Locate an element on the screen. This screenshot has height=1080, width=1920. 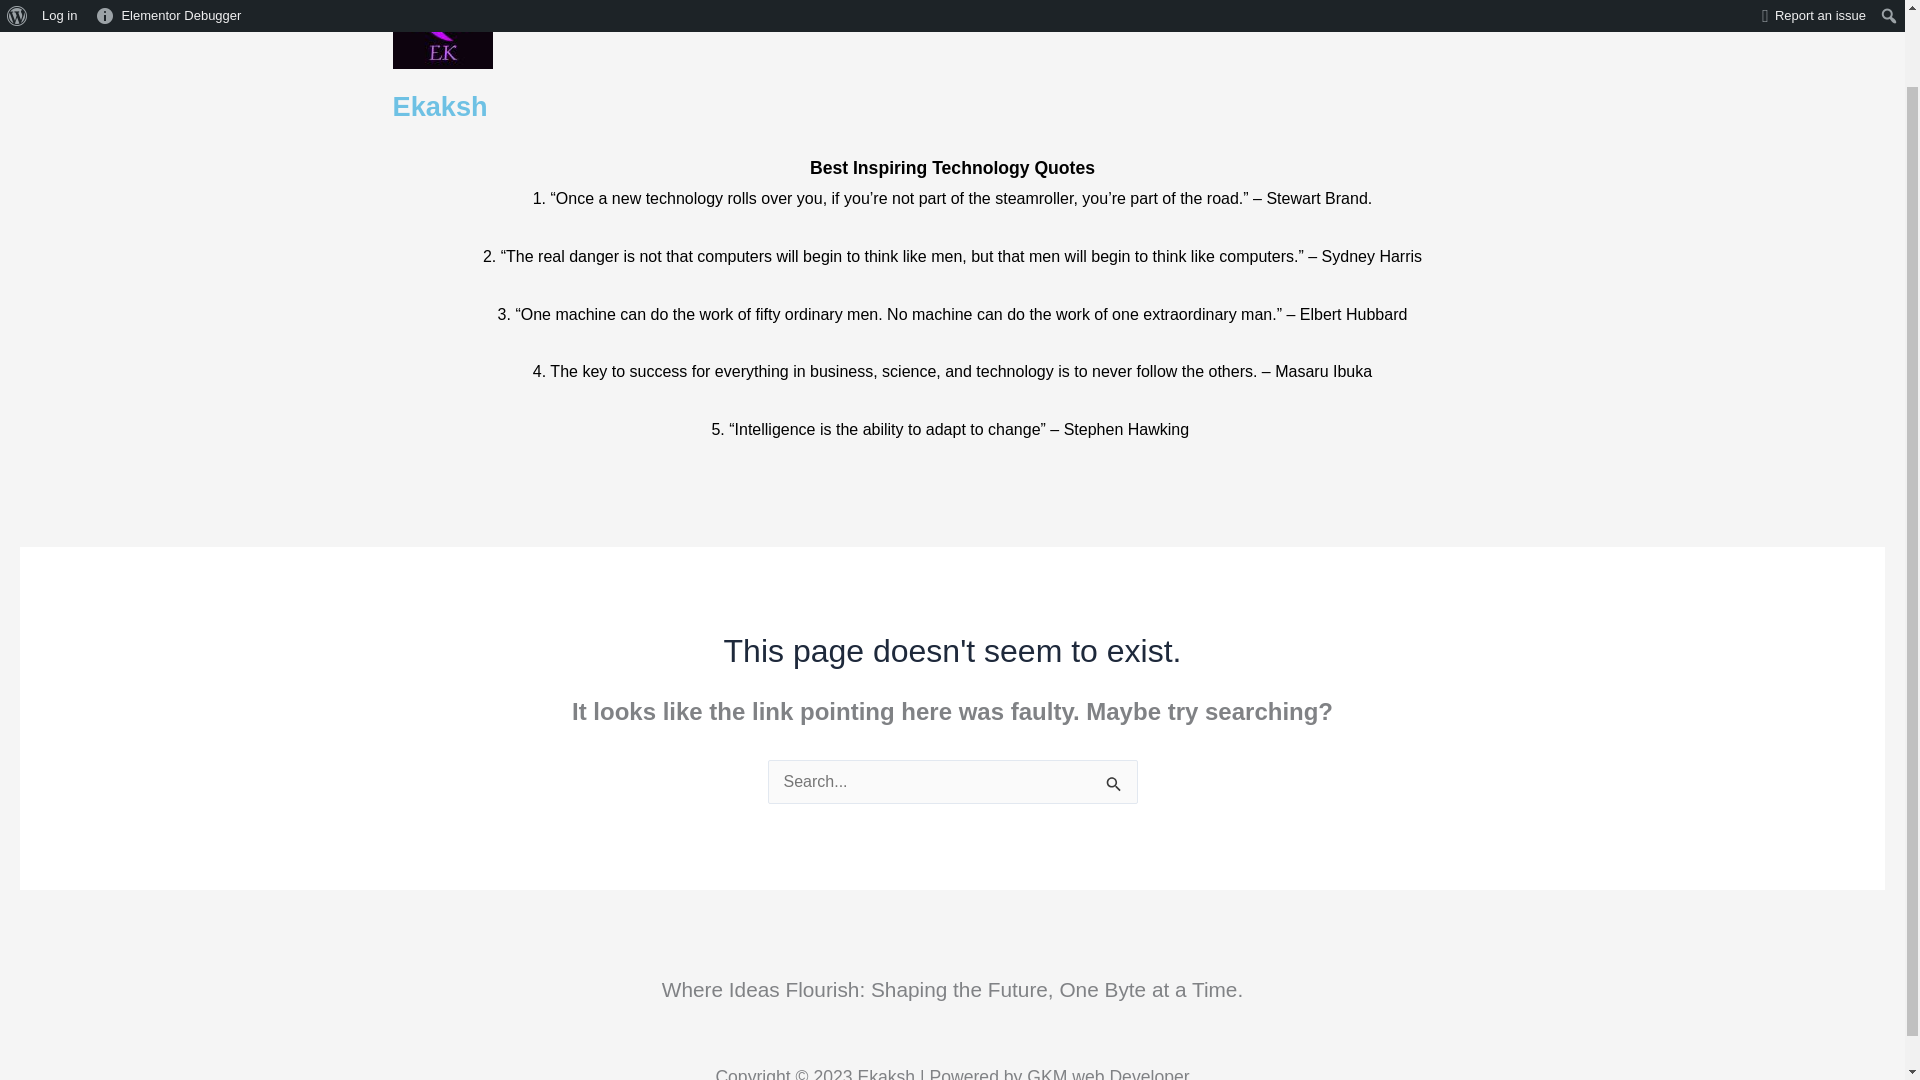
Ekaksh is located at coordinates (439, 106).